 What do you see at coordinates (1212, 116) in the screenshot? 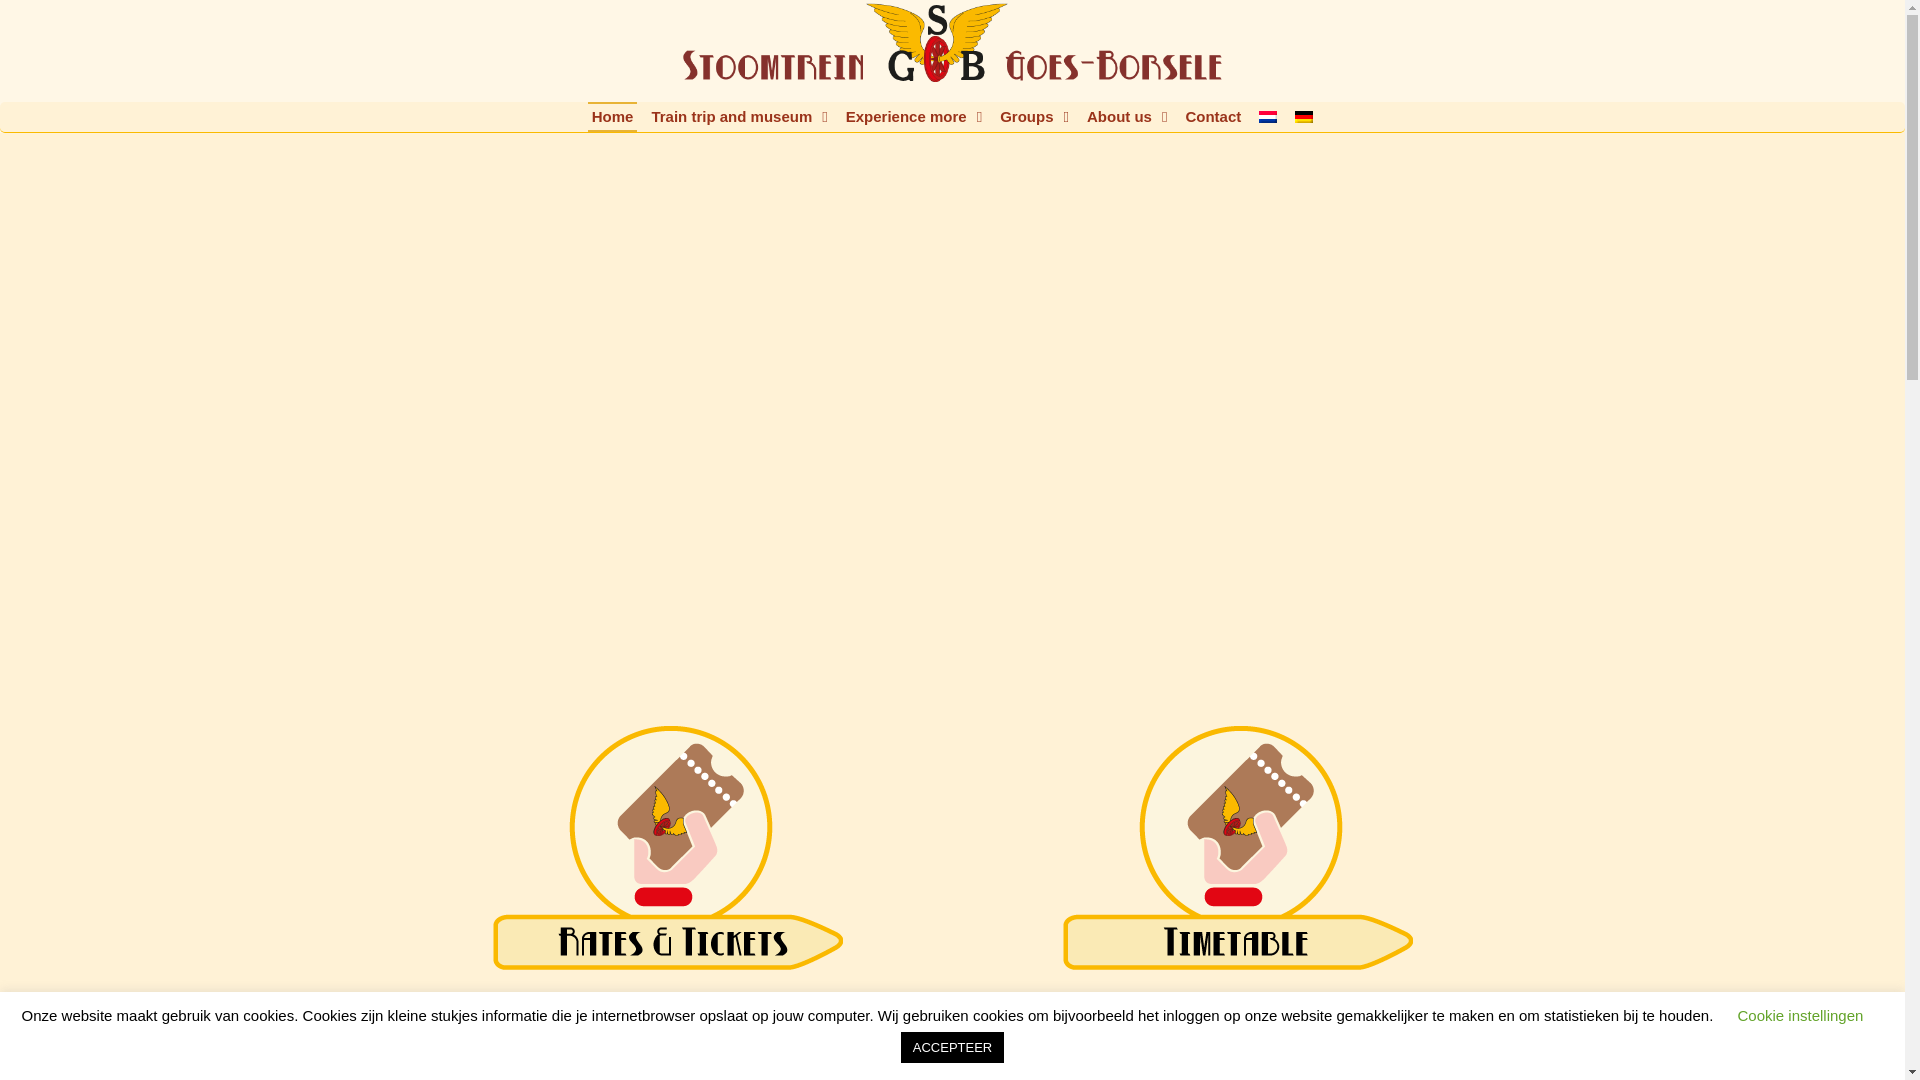
I see `Contact` at bounding box center [1212, 116].